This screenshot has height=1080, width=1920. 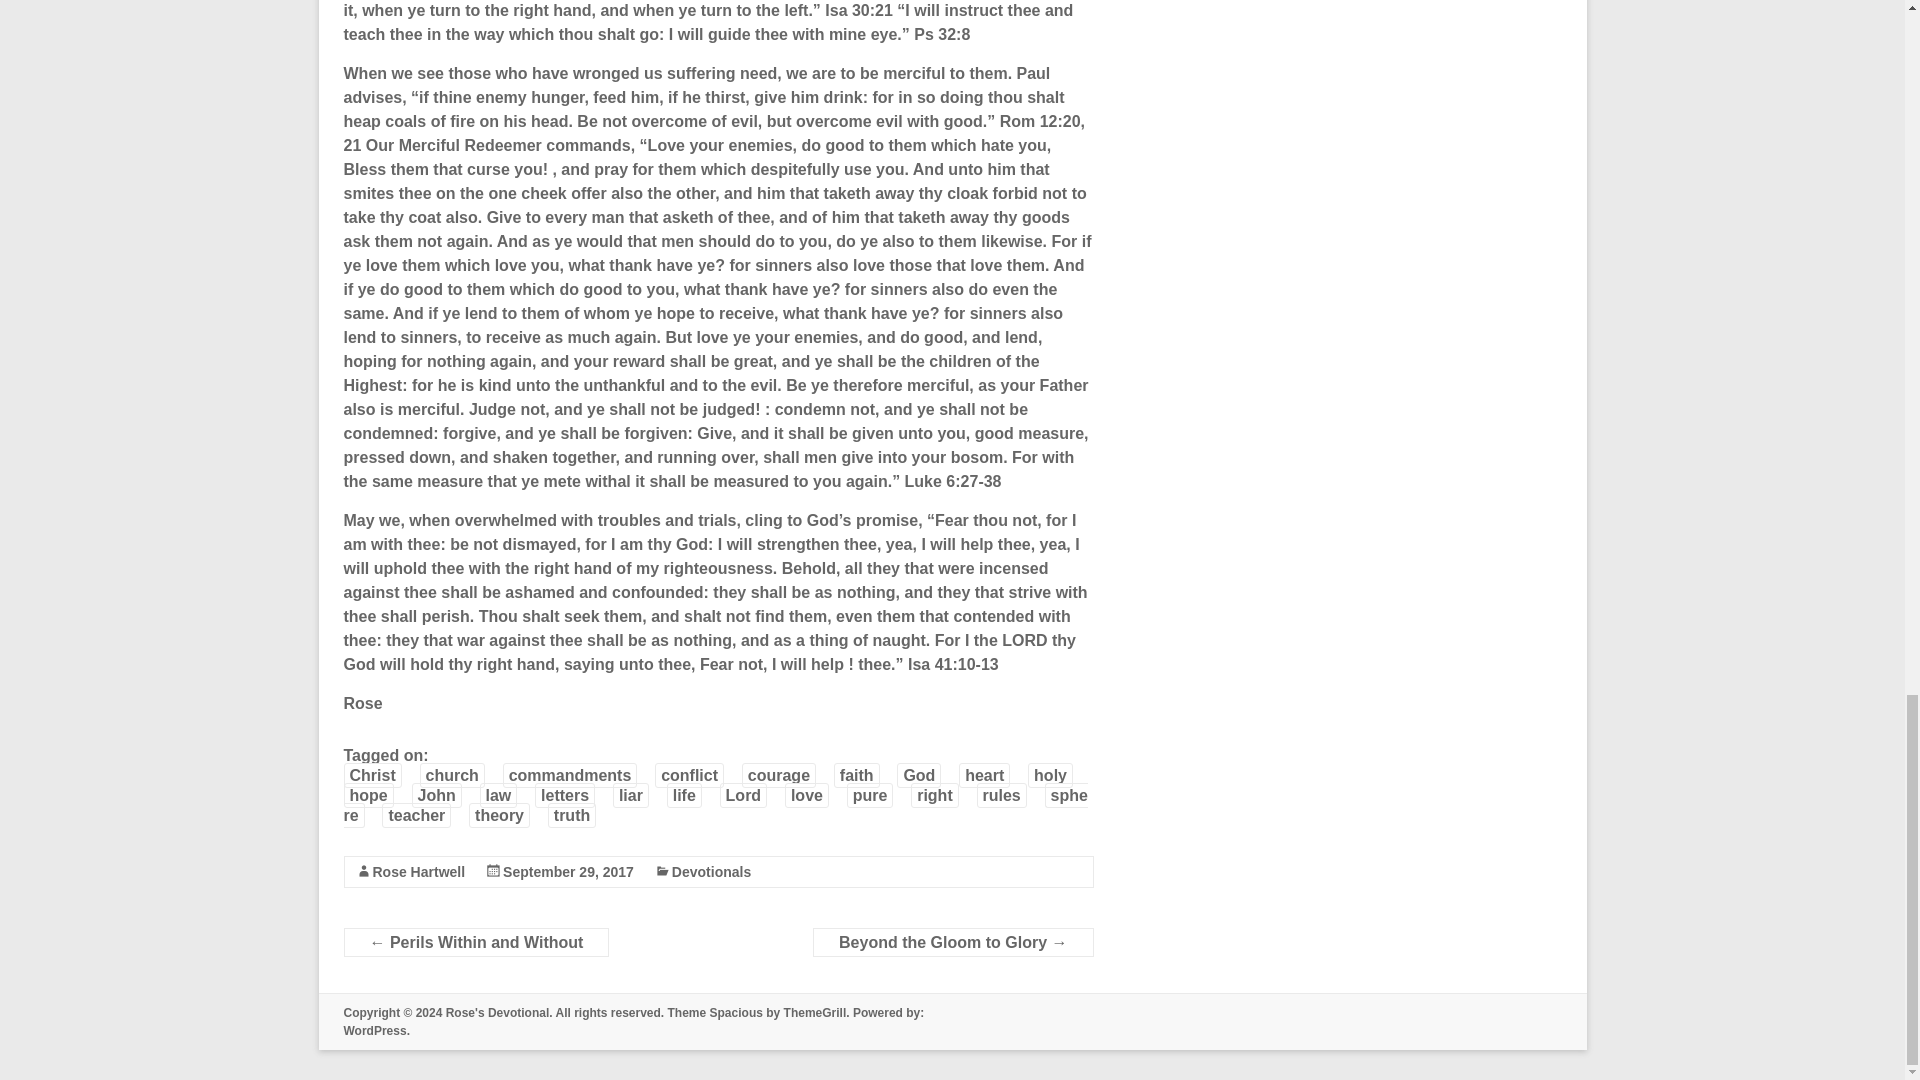 What do you see at coordinates (498, 816) in the screenshot?
I see `theory` at bounding box center [498, 816].